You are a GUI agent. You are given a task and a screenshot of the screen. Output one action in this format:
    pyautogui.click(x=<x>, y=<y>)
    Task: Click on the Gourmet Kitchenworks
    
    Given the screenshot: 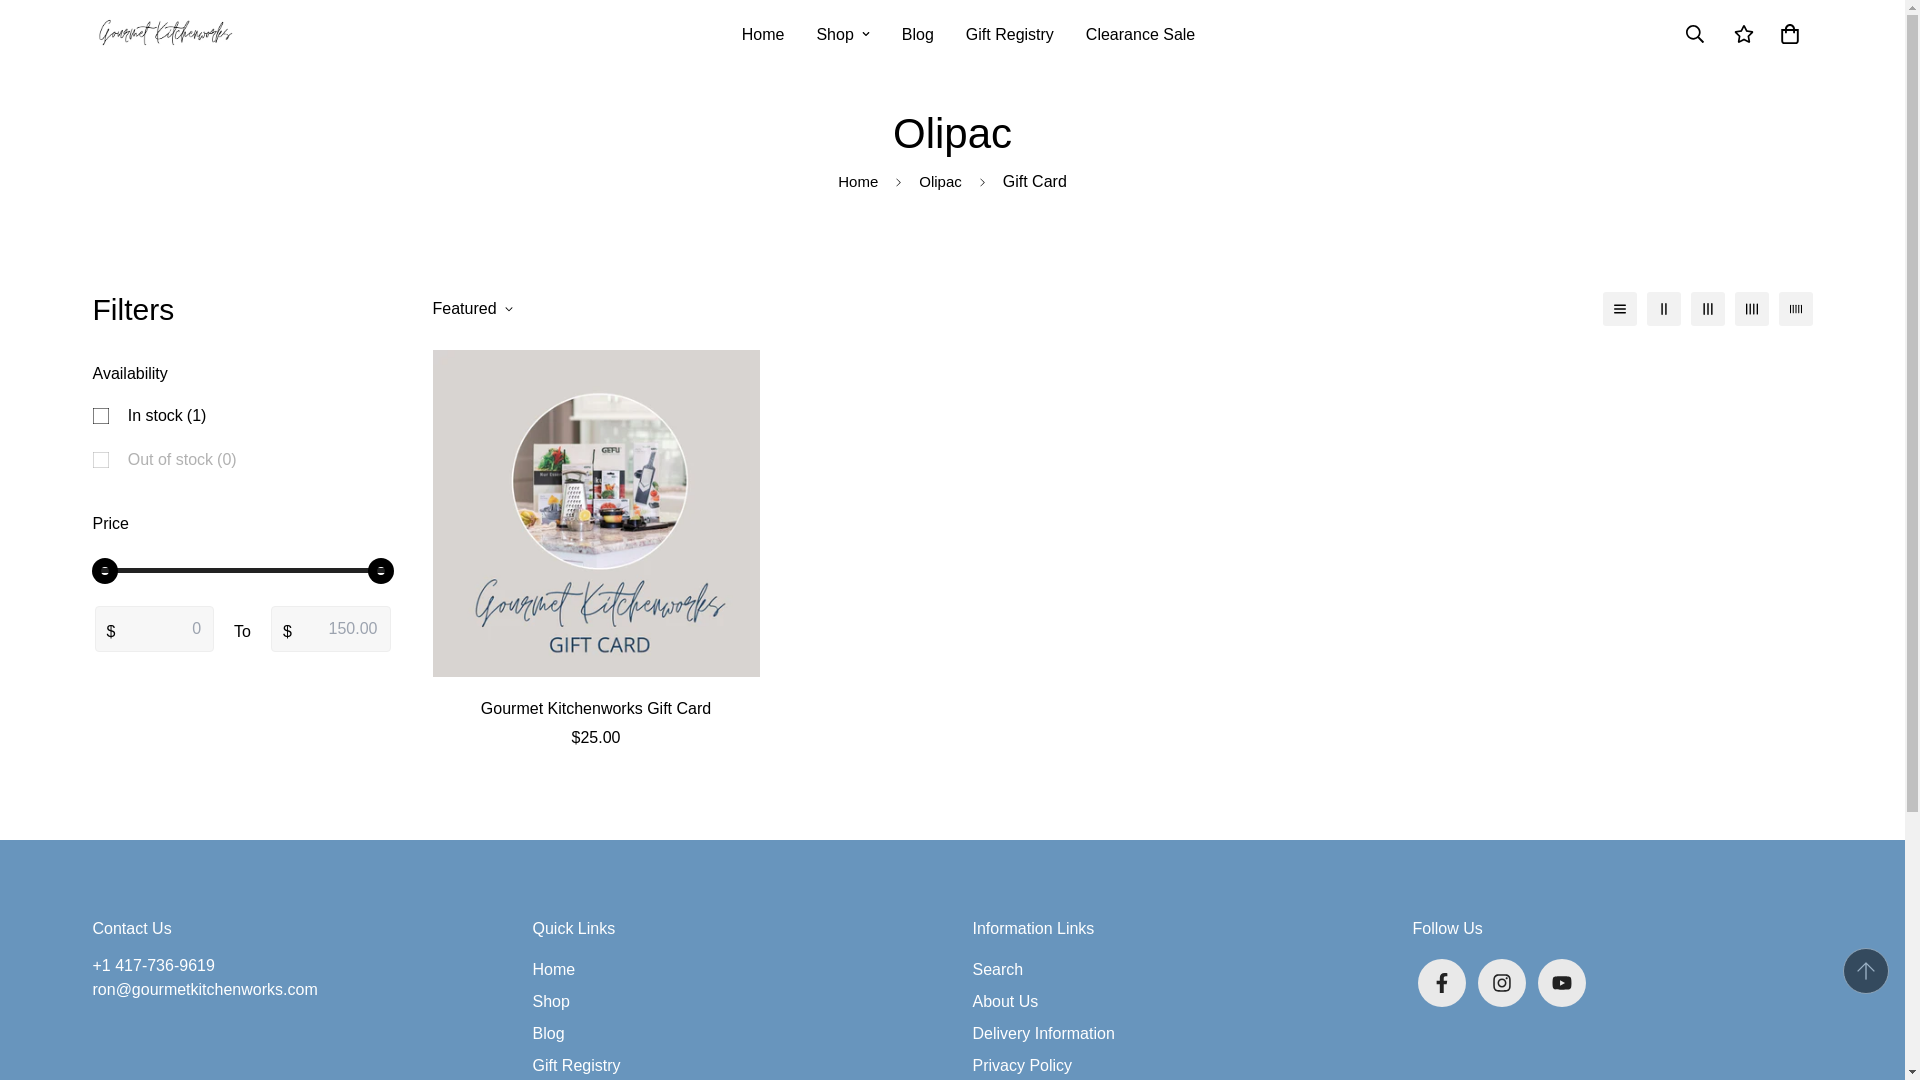 What is the action you would take?
    pyautogui.click(x=164, y=34)
    